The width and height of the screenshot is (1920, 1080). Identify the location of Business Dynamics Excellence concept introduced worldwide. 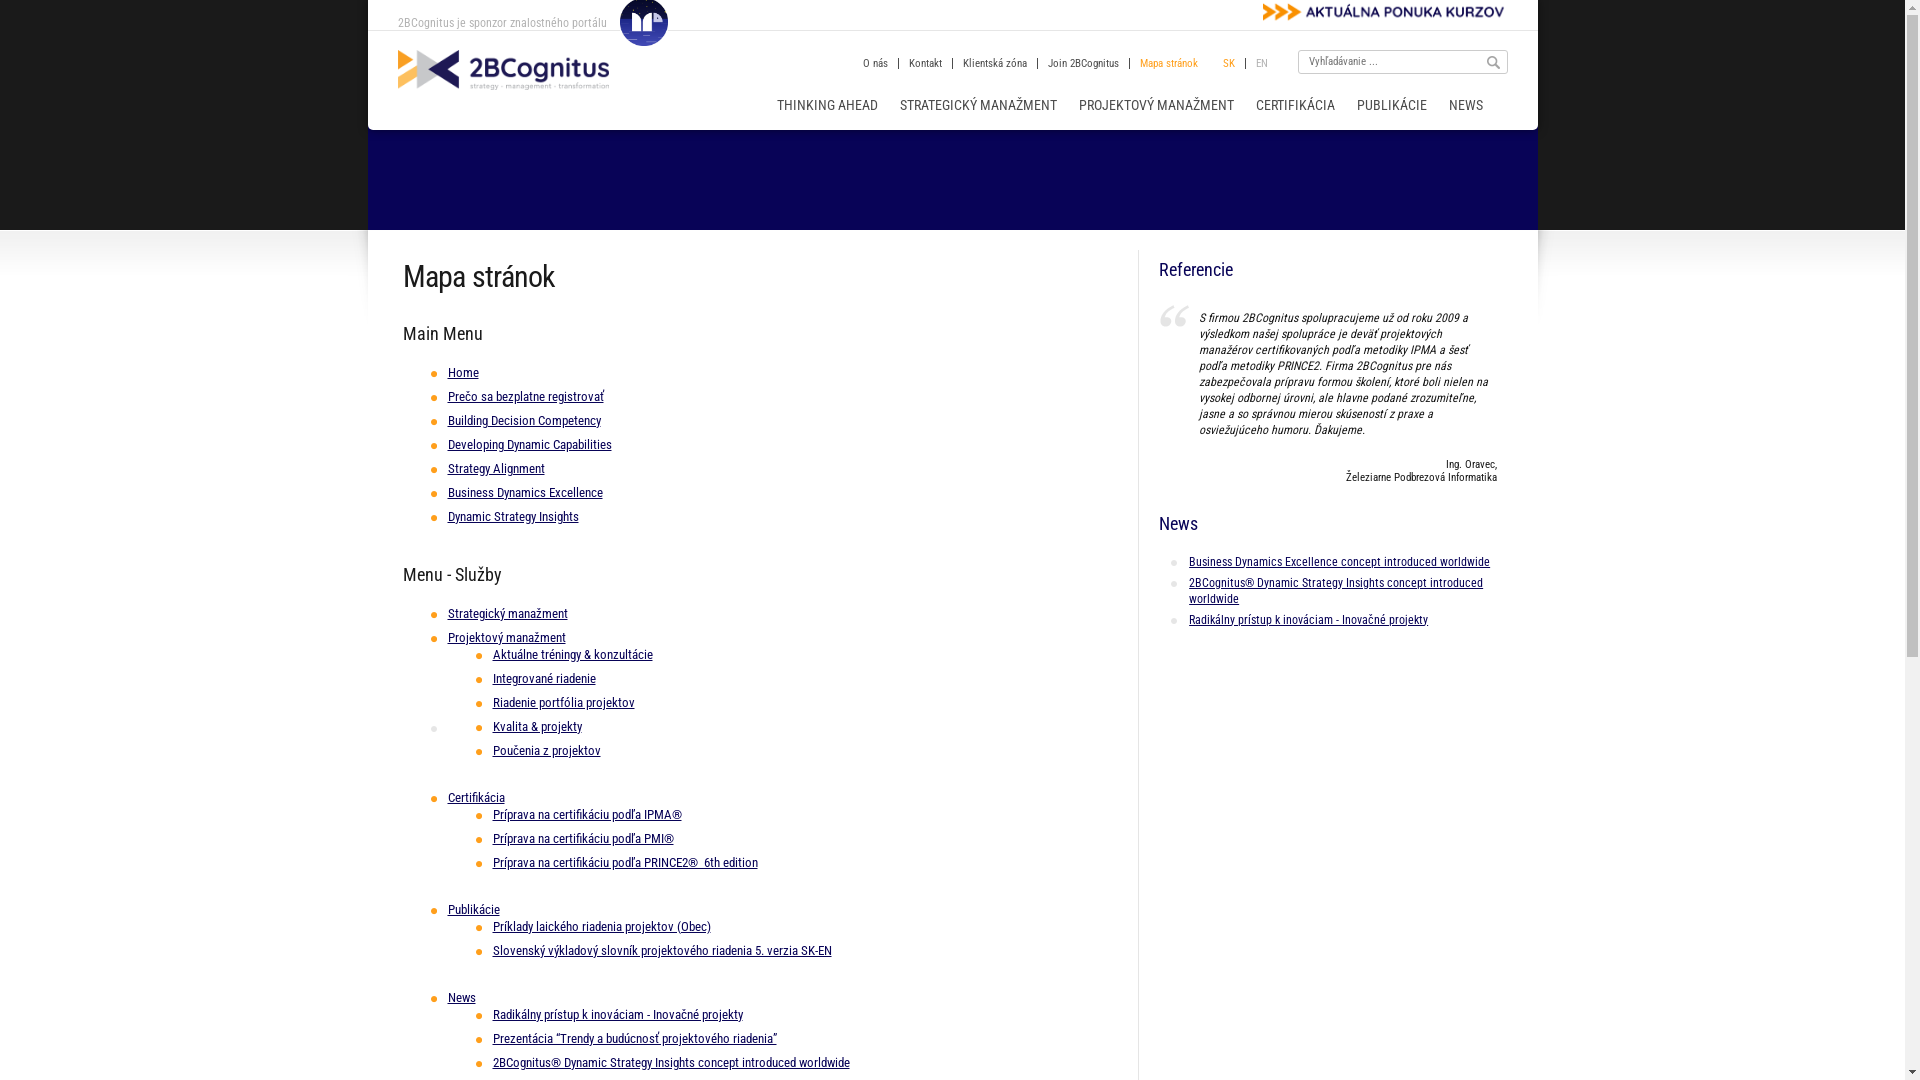
(1328, 562).